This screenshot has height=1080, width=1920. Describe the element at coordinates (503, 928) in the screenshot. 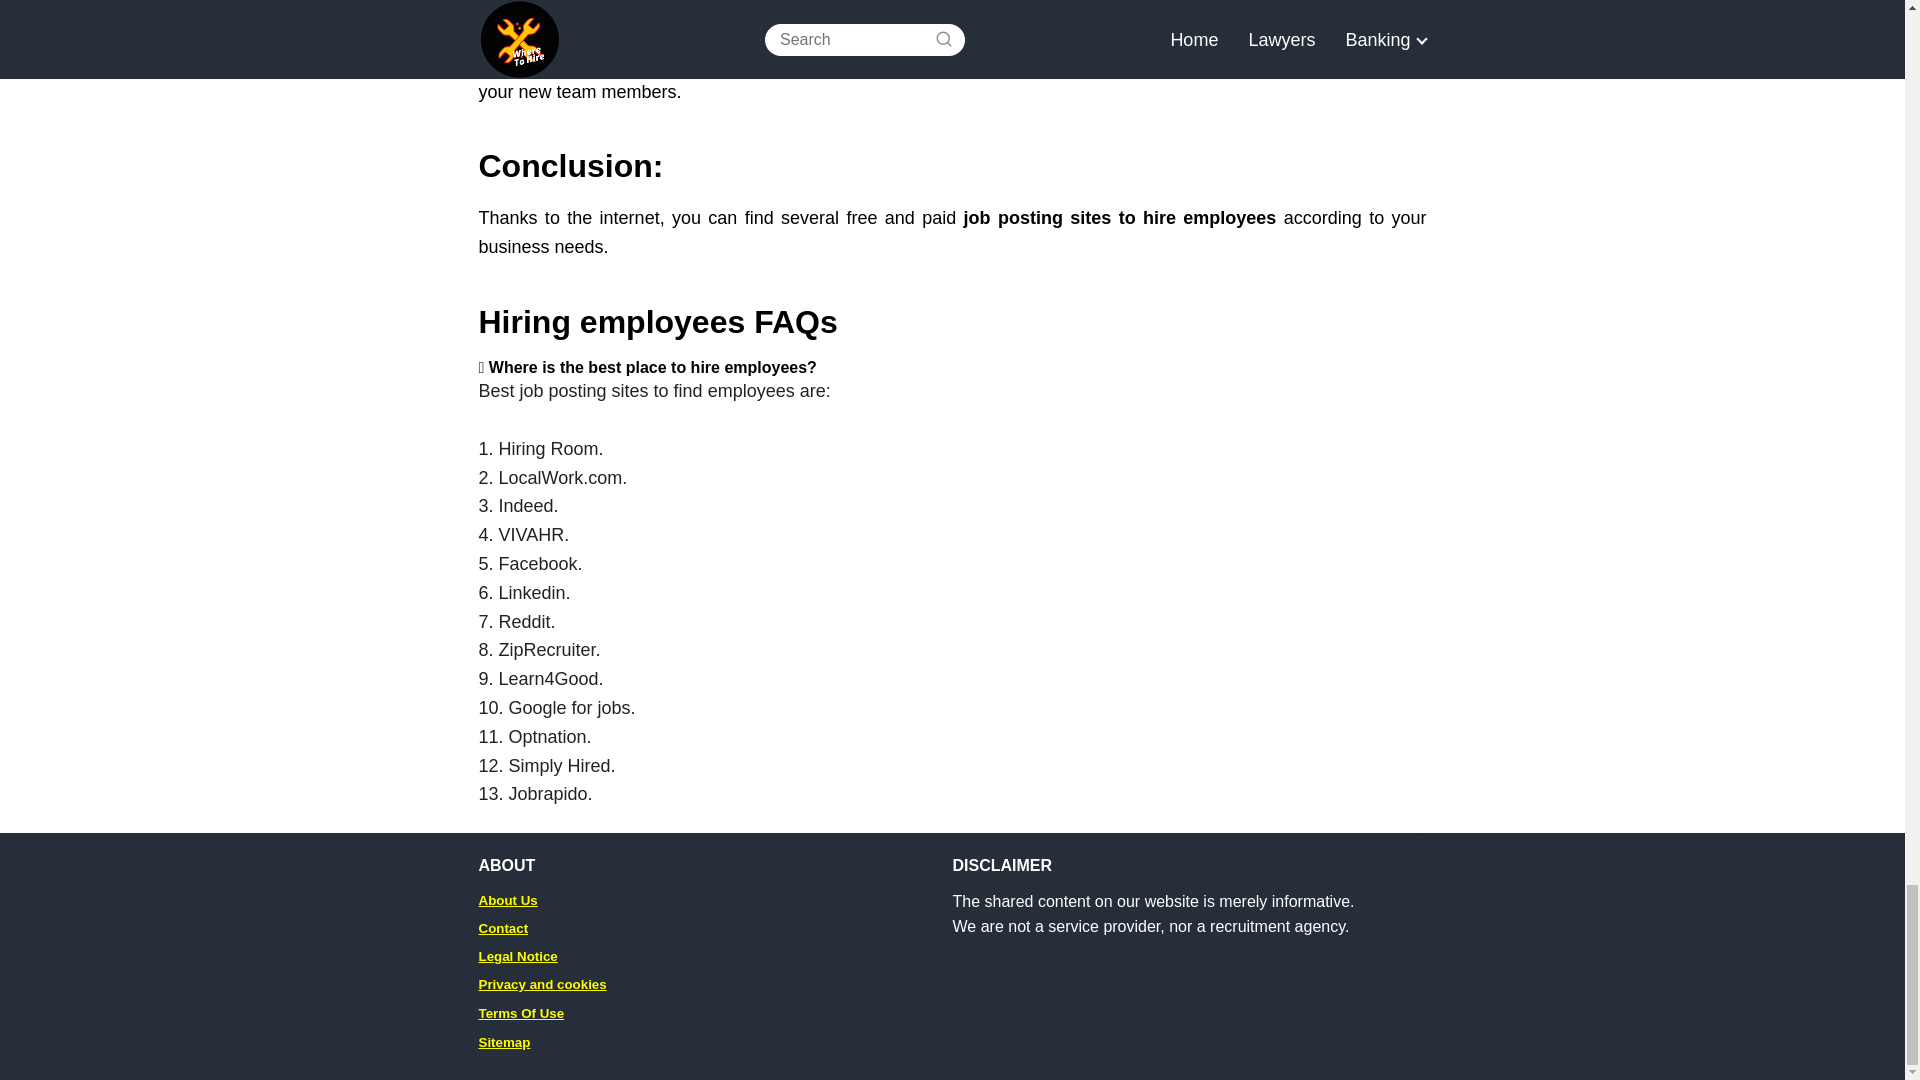

I see `Contact` at that location.